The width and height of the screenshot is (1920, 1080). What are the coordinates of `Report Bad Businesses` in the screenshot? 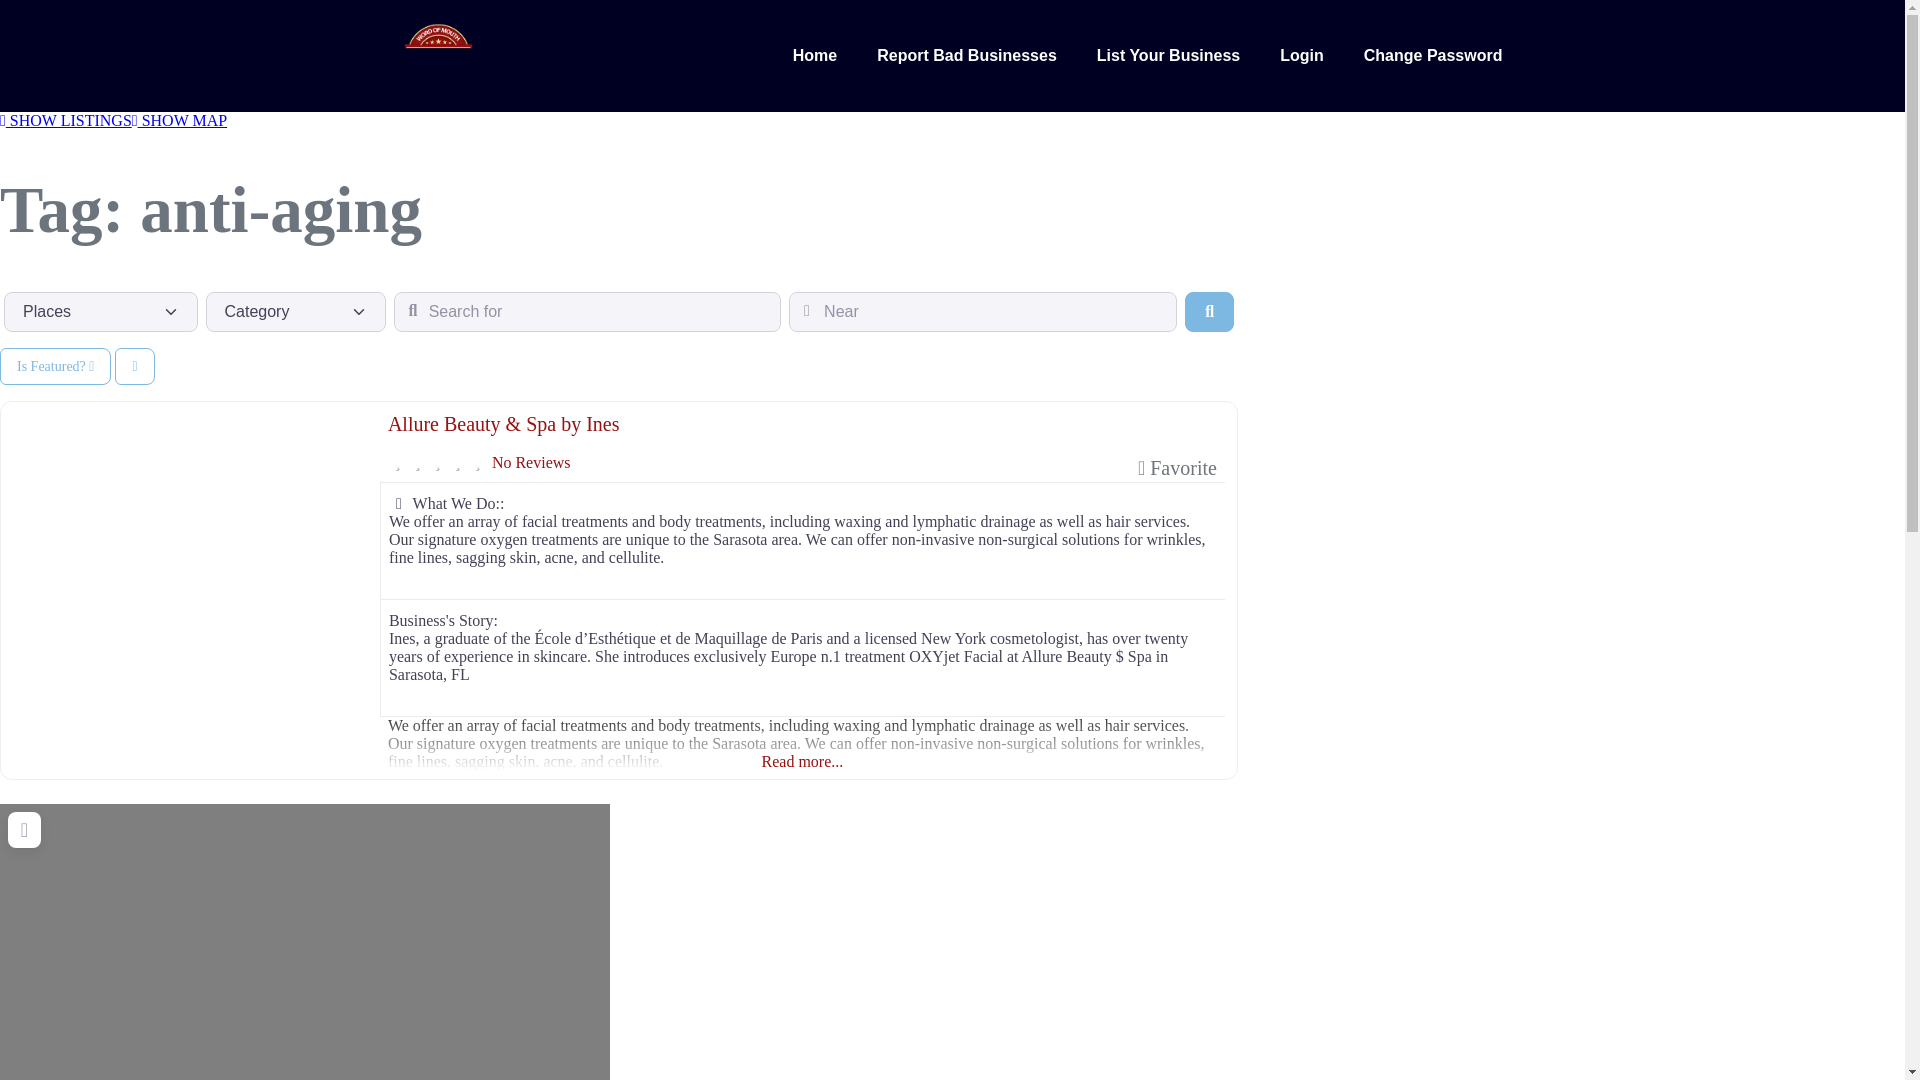 It's located at (966, 56).